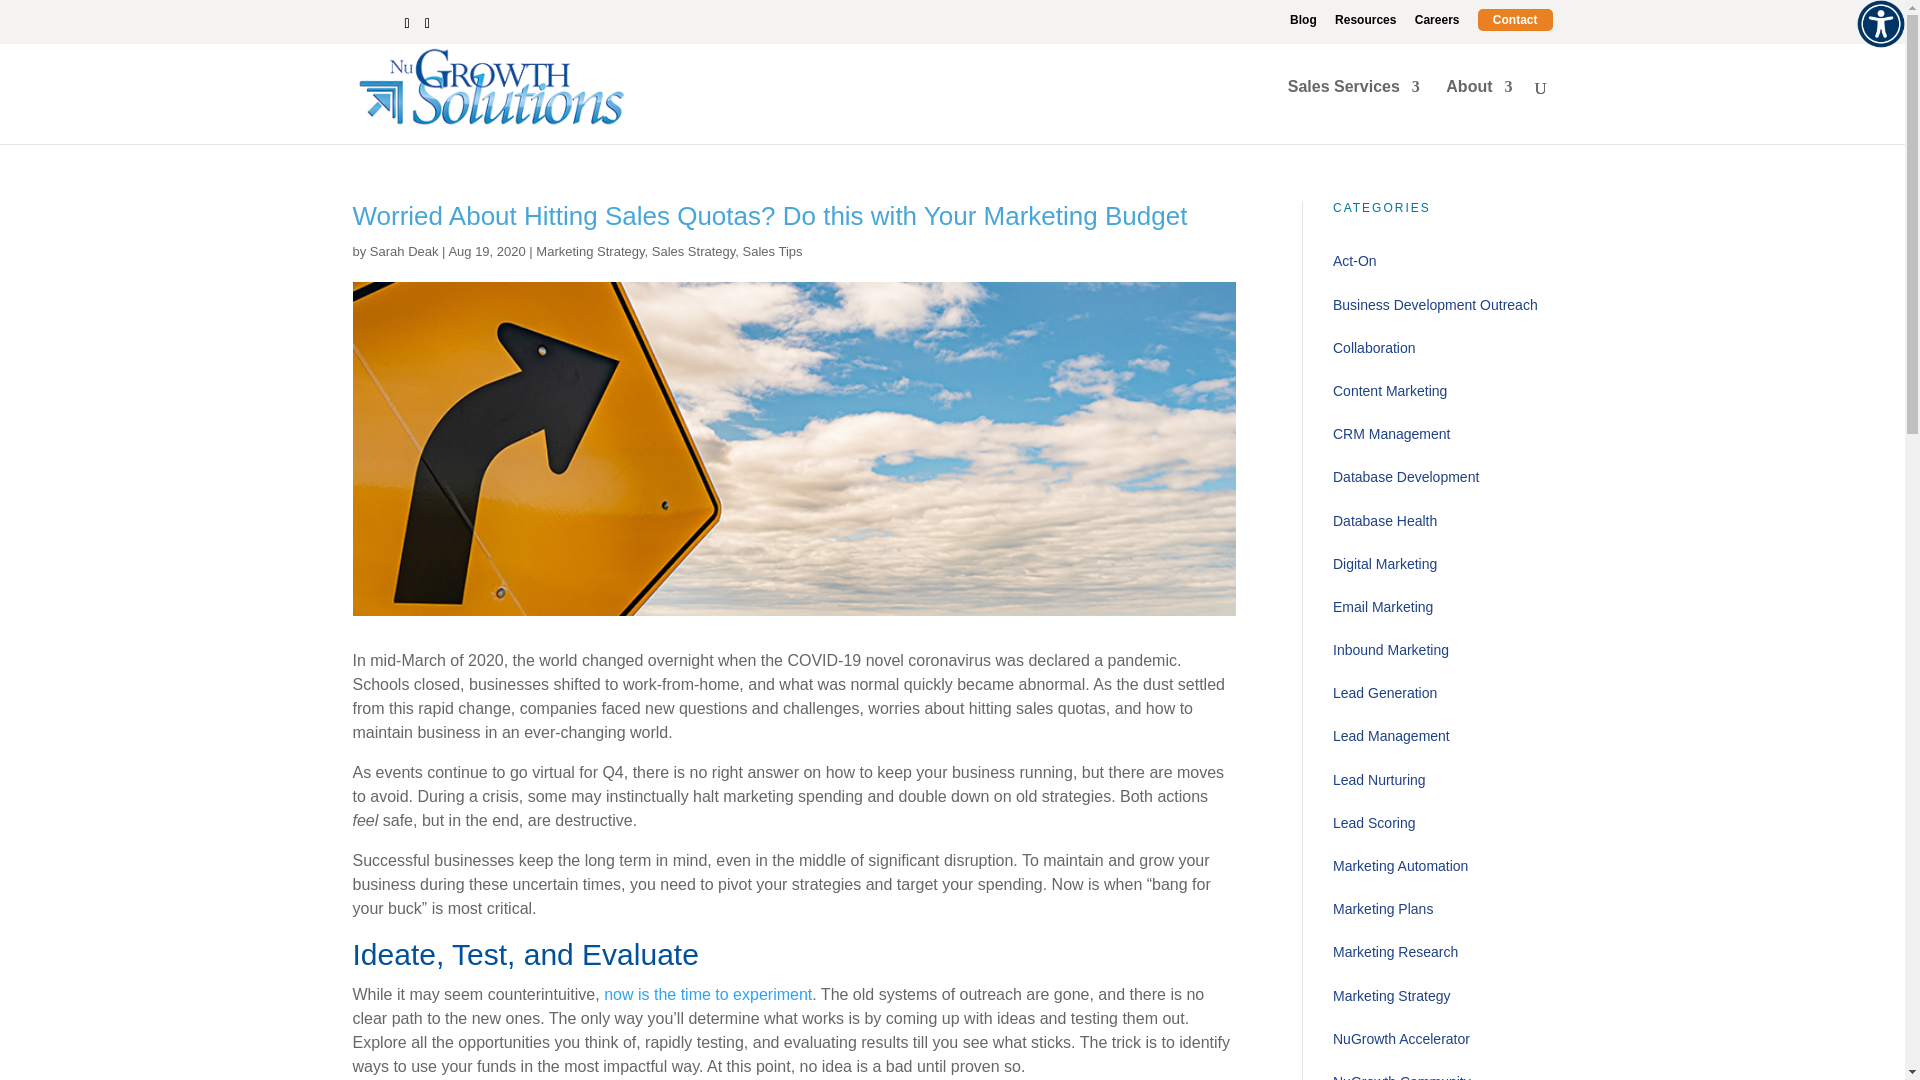  Describe the element at coordinates (1442, 348) in the screenshot. I see `Collaboration` at that location.